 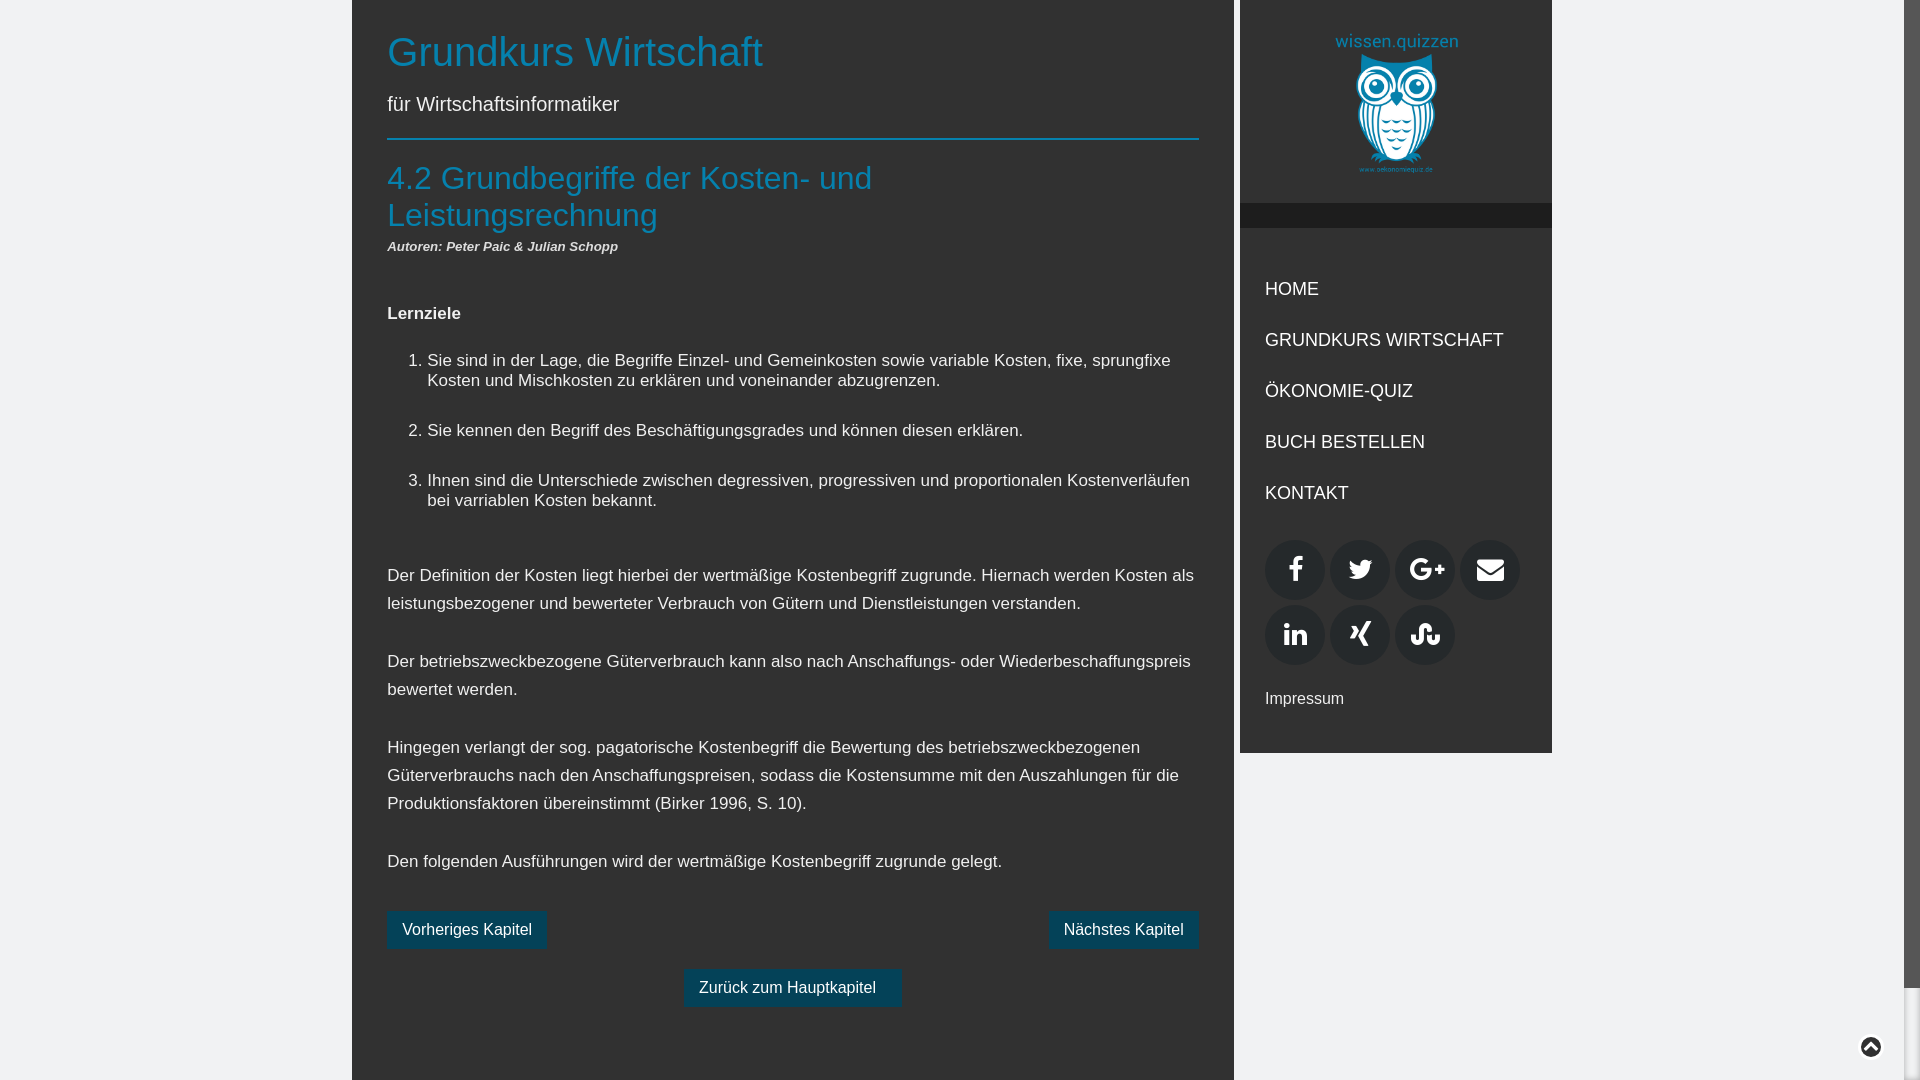 I want to click on HOME, so click(x=1396, y=290).